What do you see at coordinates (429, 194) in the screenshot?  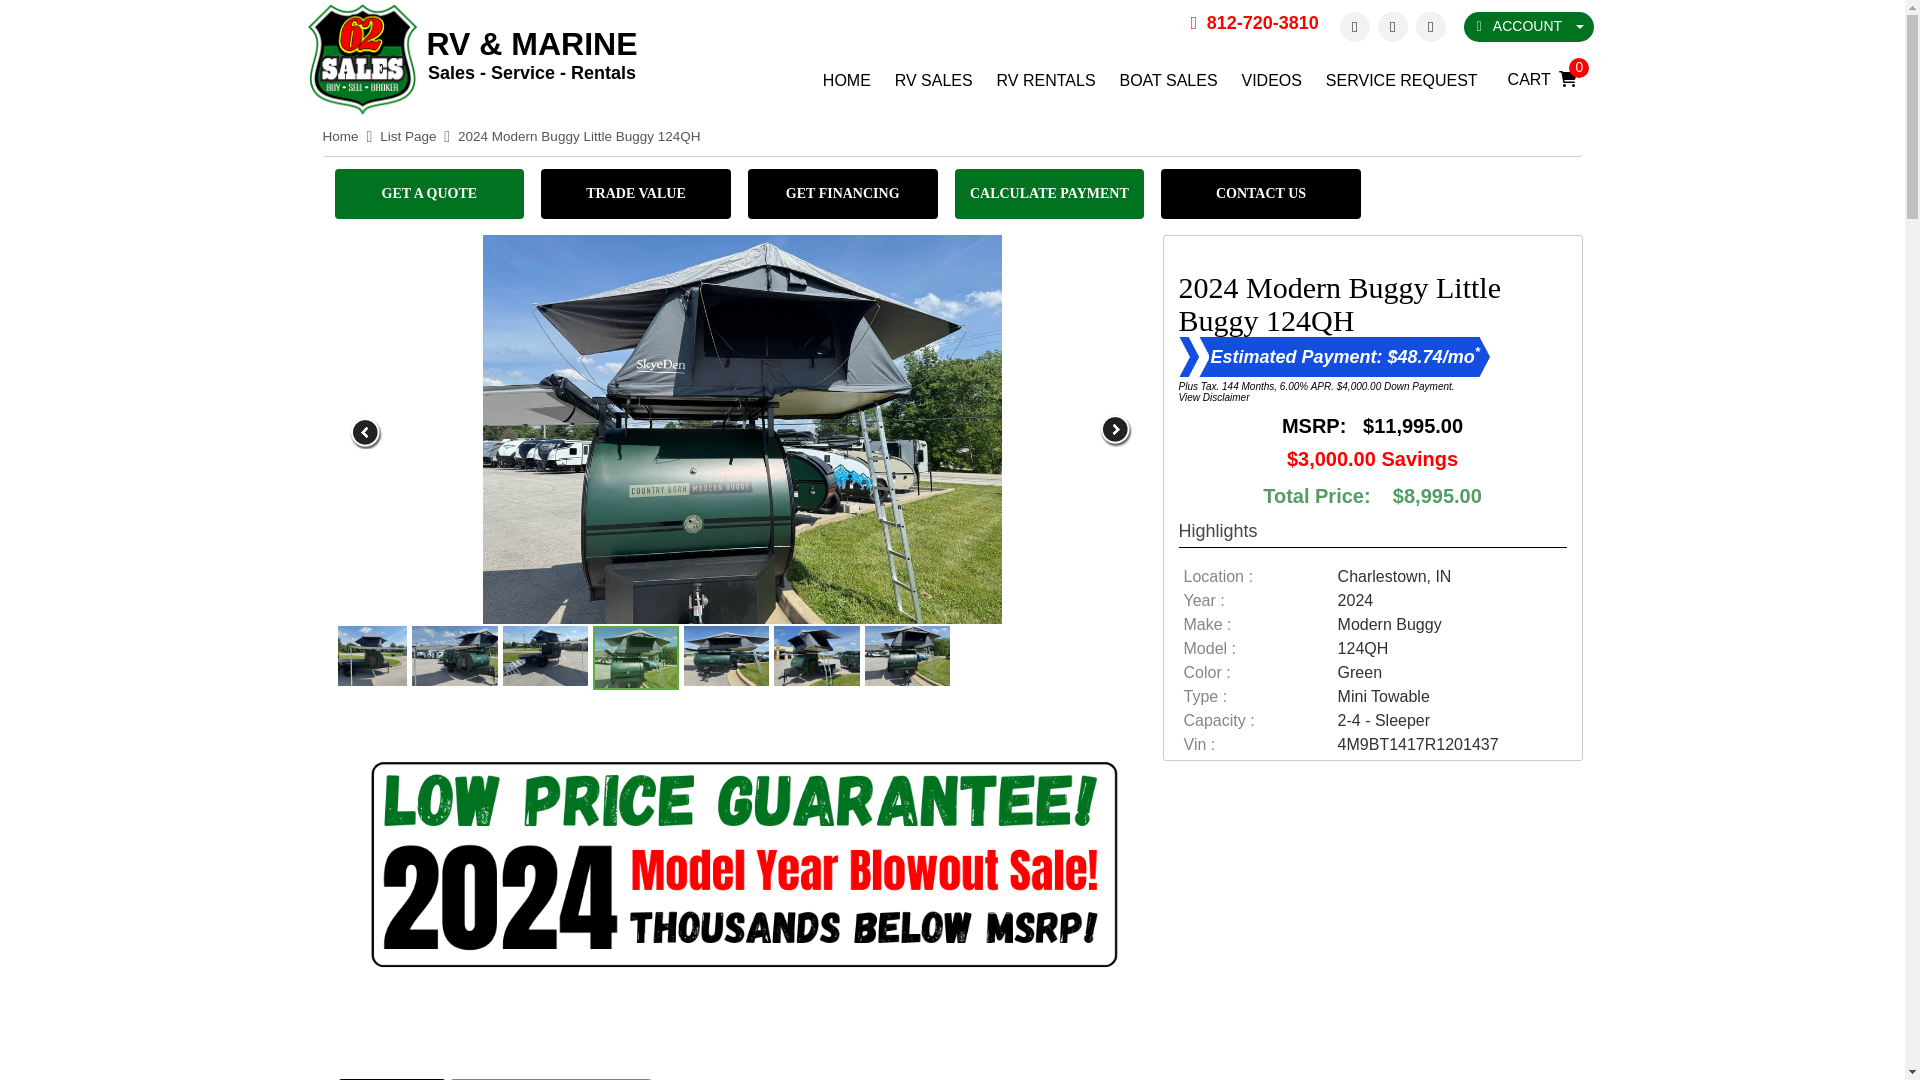 I see `GET A QUOTE` at bounding box center [429, 194].